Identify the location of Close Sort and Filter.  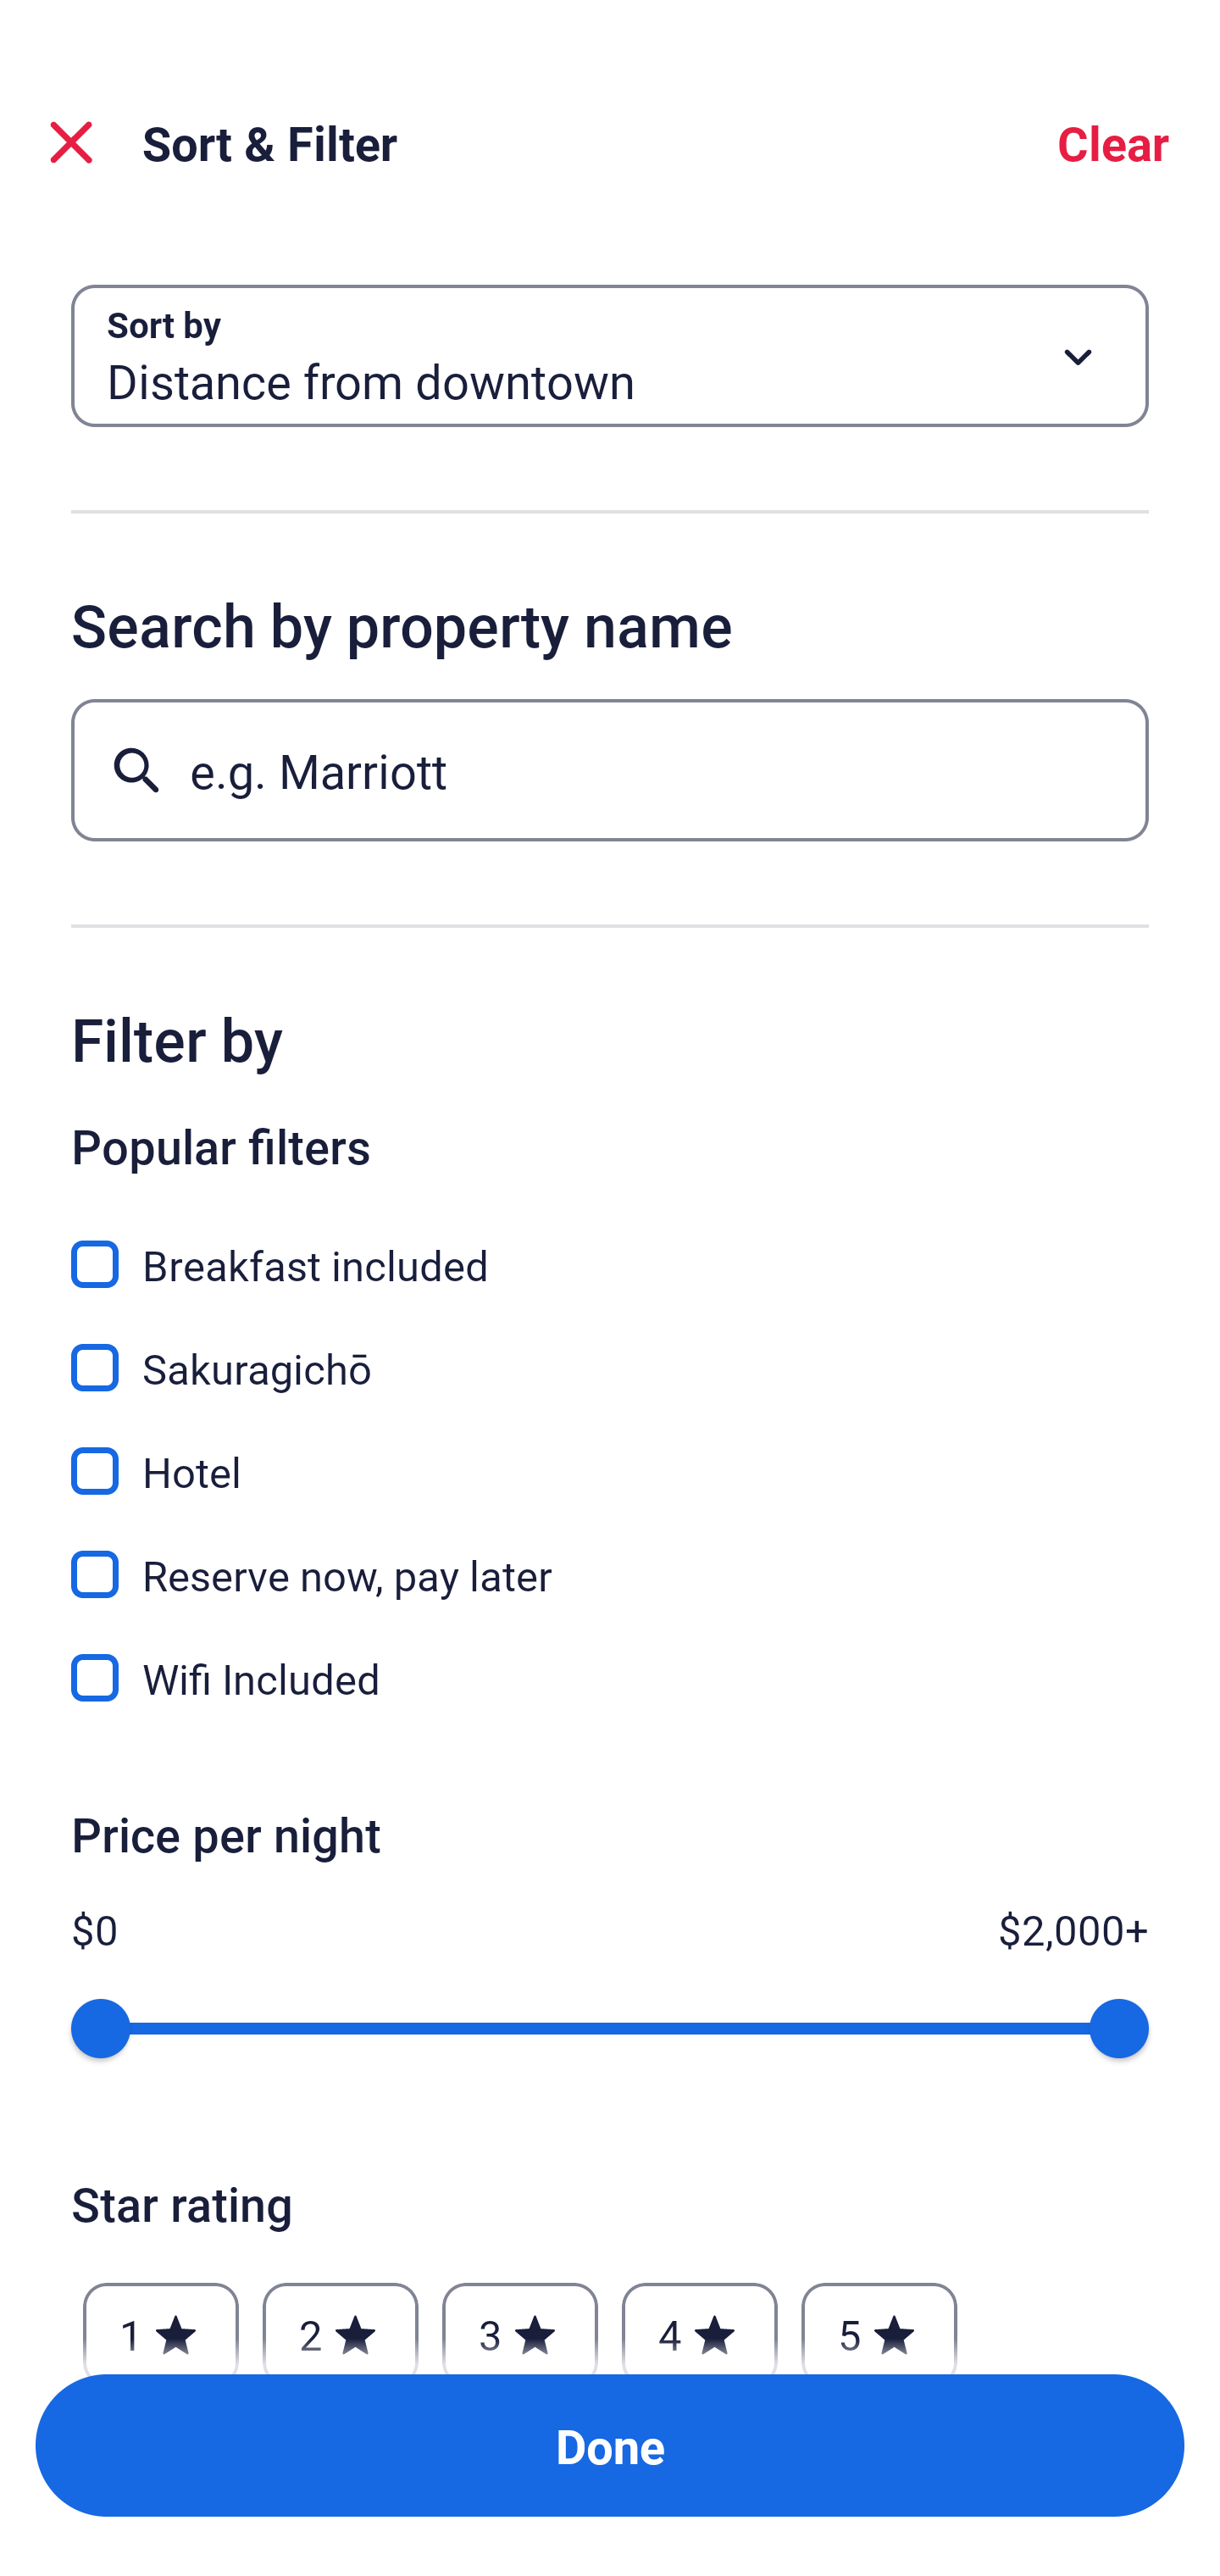
(71, 142).